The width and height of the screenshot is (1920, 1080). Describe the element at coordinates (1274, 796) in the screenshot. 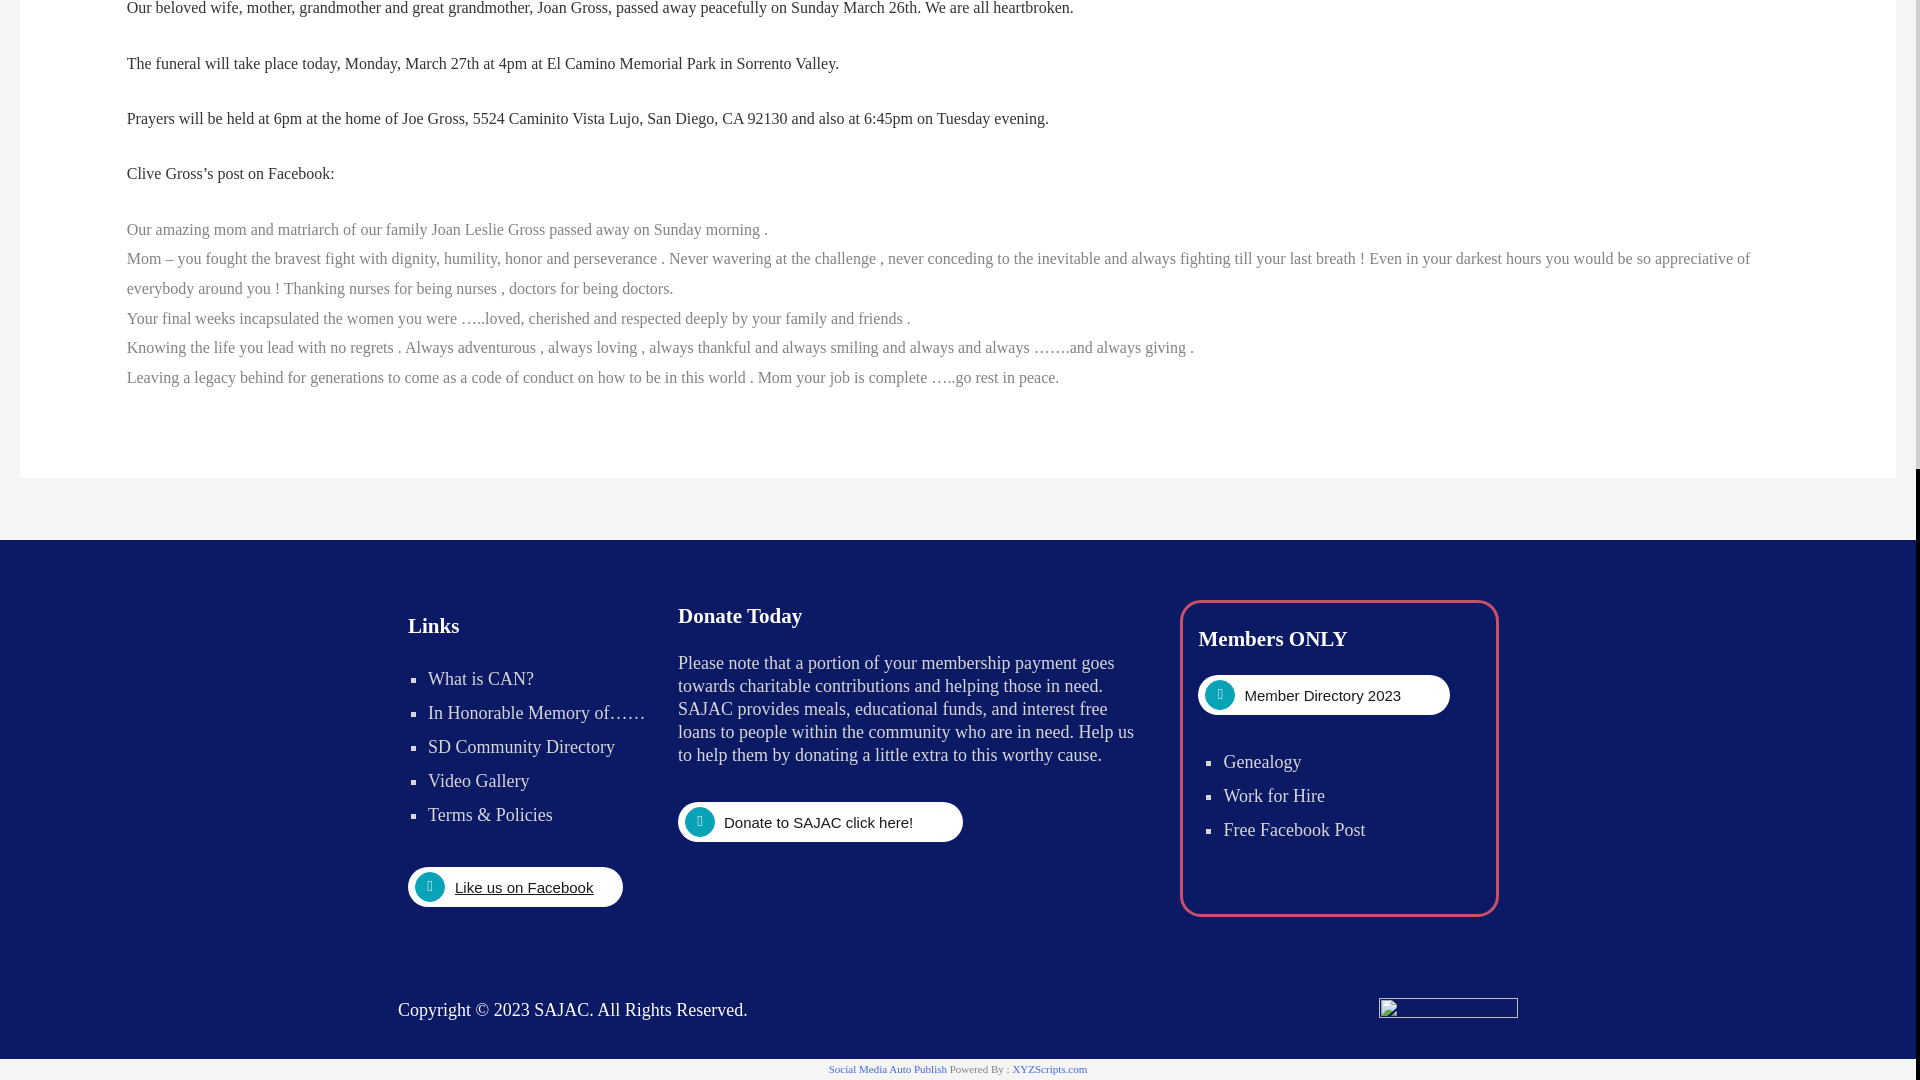

I see `Work for Hire` at that location.